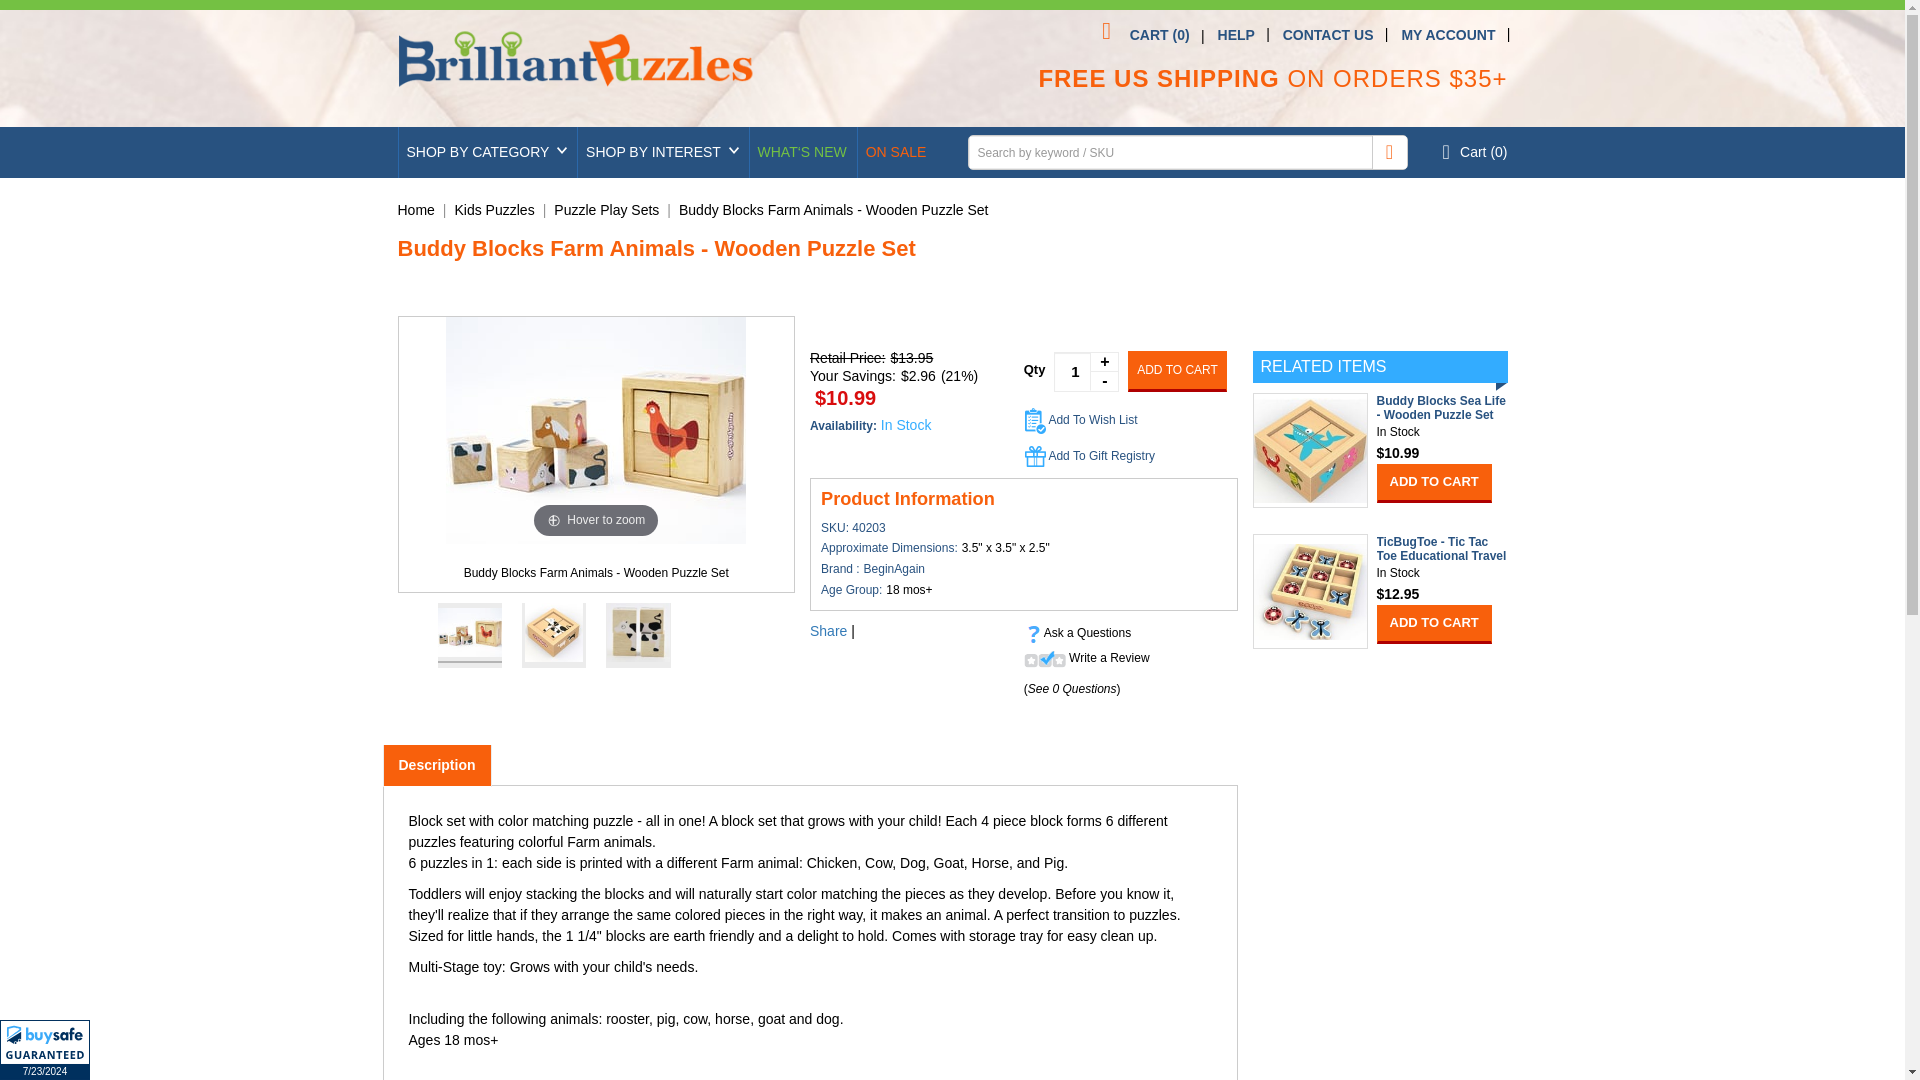 This screenshot has height=1080, width=1920. What do you see at coordinates (1448, 35) in the screenshot?
I see `MY ACCOUNT` at bounding box center [1448, 35].